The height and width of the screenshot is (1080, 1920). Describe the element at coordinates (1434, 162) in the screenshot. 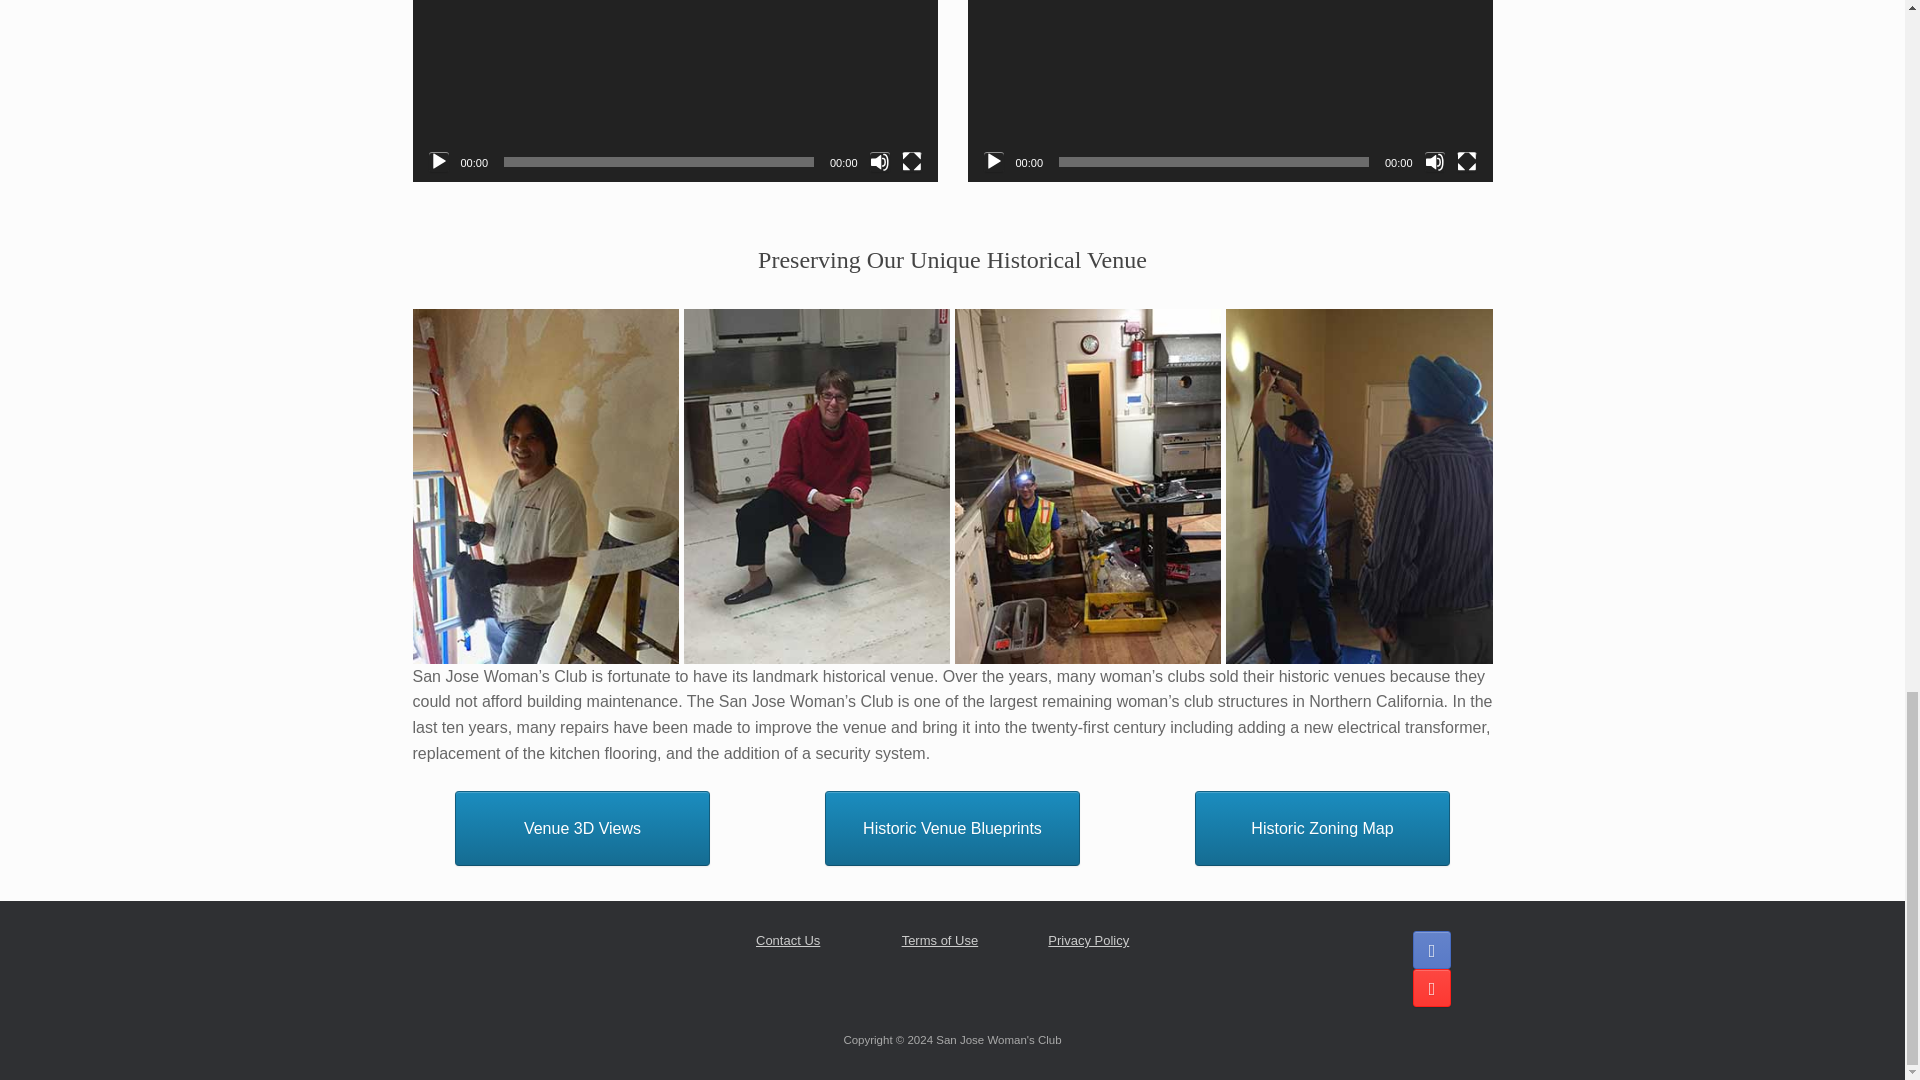

I see `Mute` at that location.